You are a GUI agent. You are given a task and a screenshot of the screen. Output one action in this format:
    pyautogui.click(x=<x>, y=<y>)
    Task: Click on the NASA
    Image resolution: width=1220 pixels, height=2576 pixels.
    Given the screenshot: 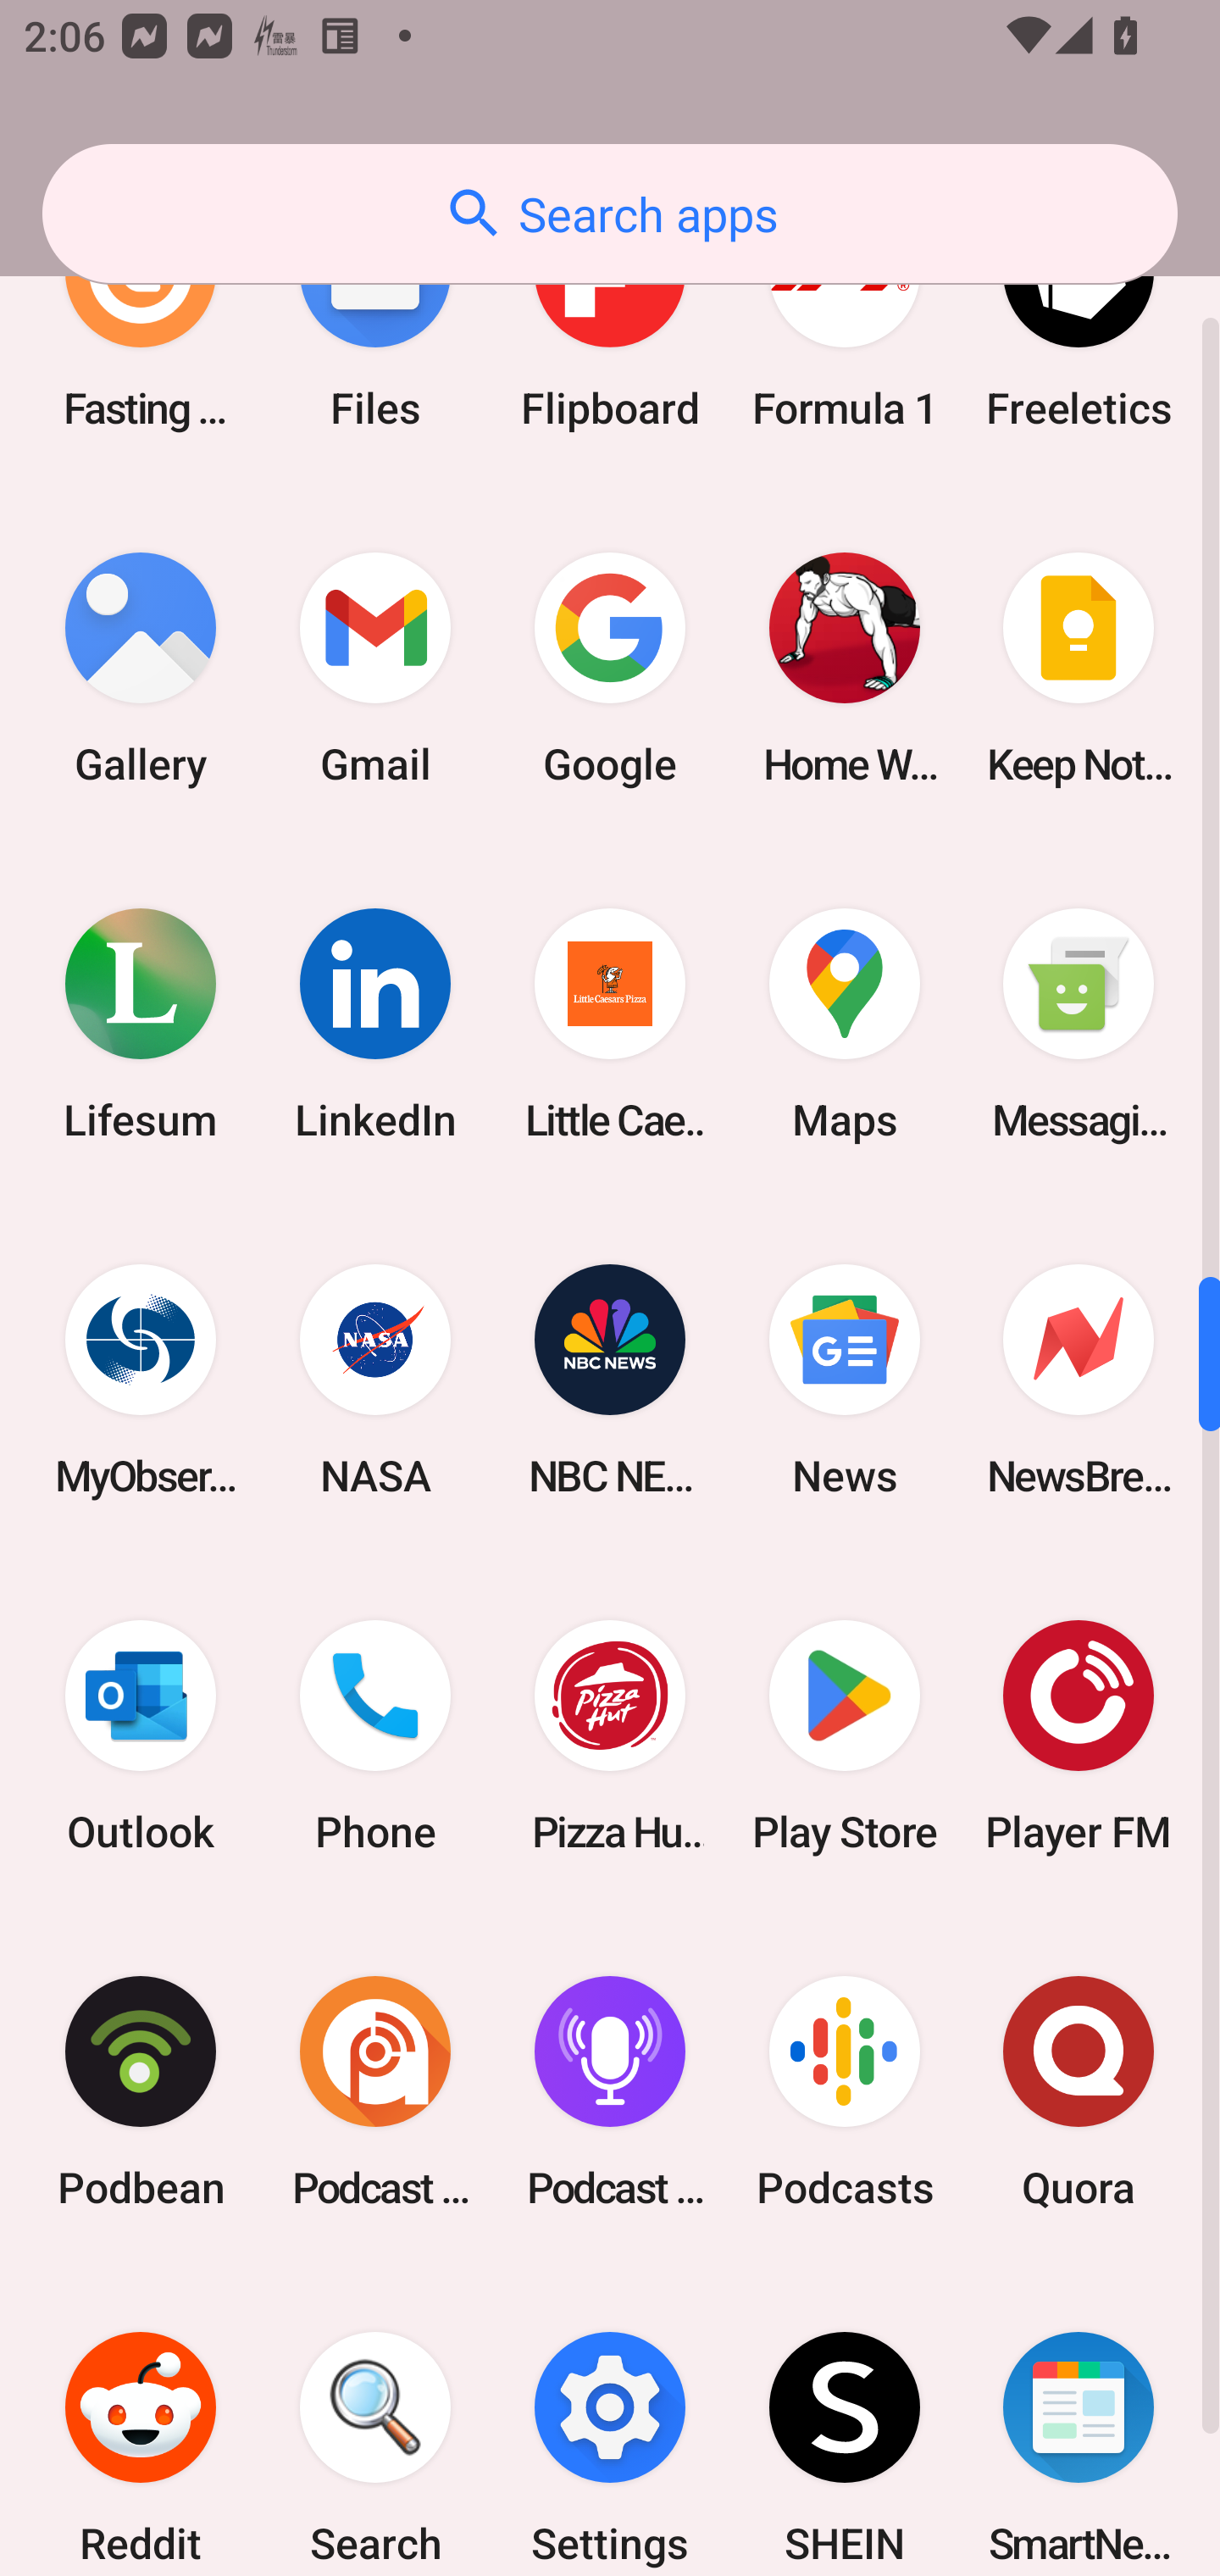 What is the action you would take?
    pyautogui.click(x=375, y=1380)
    